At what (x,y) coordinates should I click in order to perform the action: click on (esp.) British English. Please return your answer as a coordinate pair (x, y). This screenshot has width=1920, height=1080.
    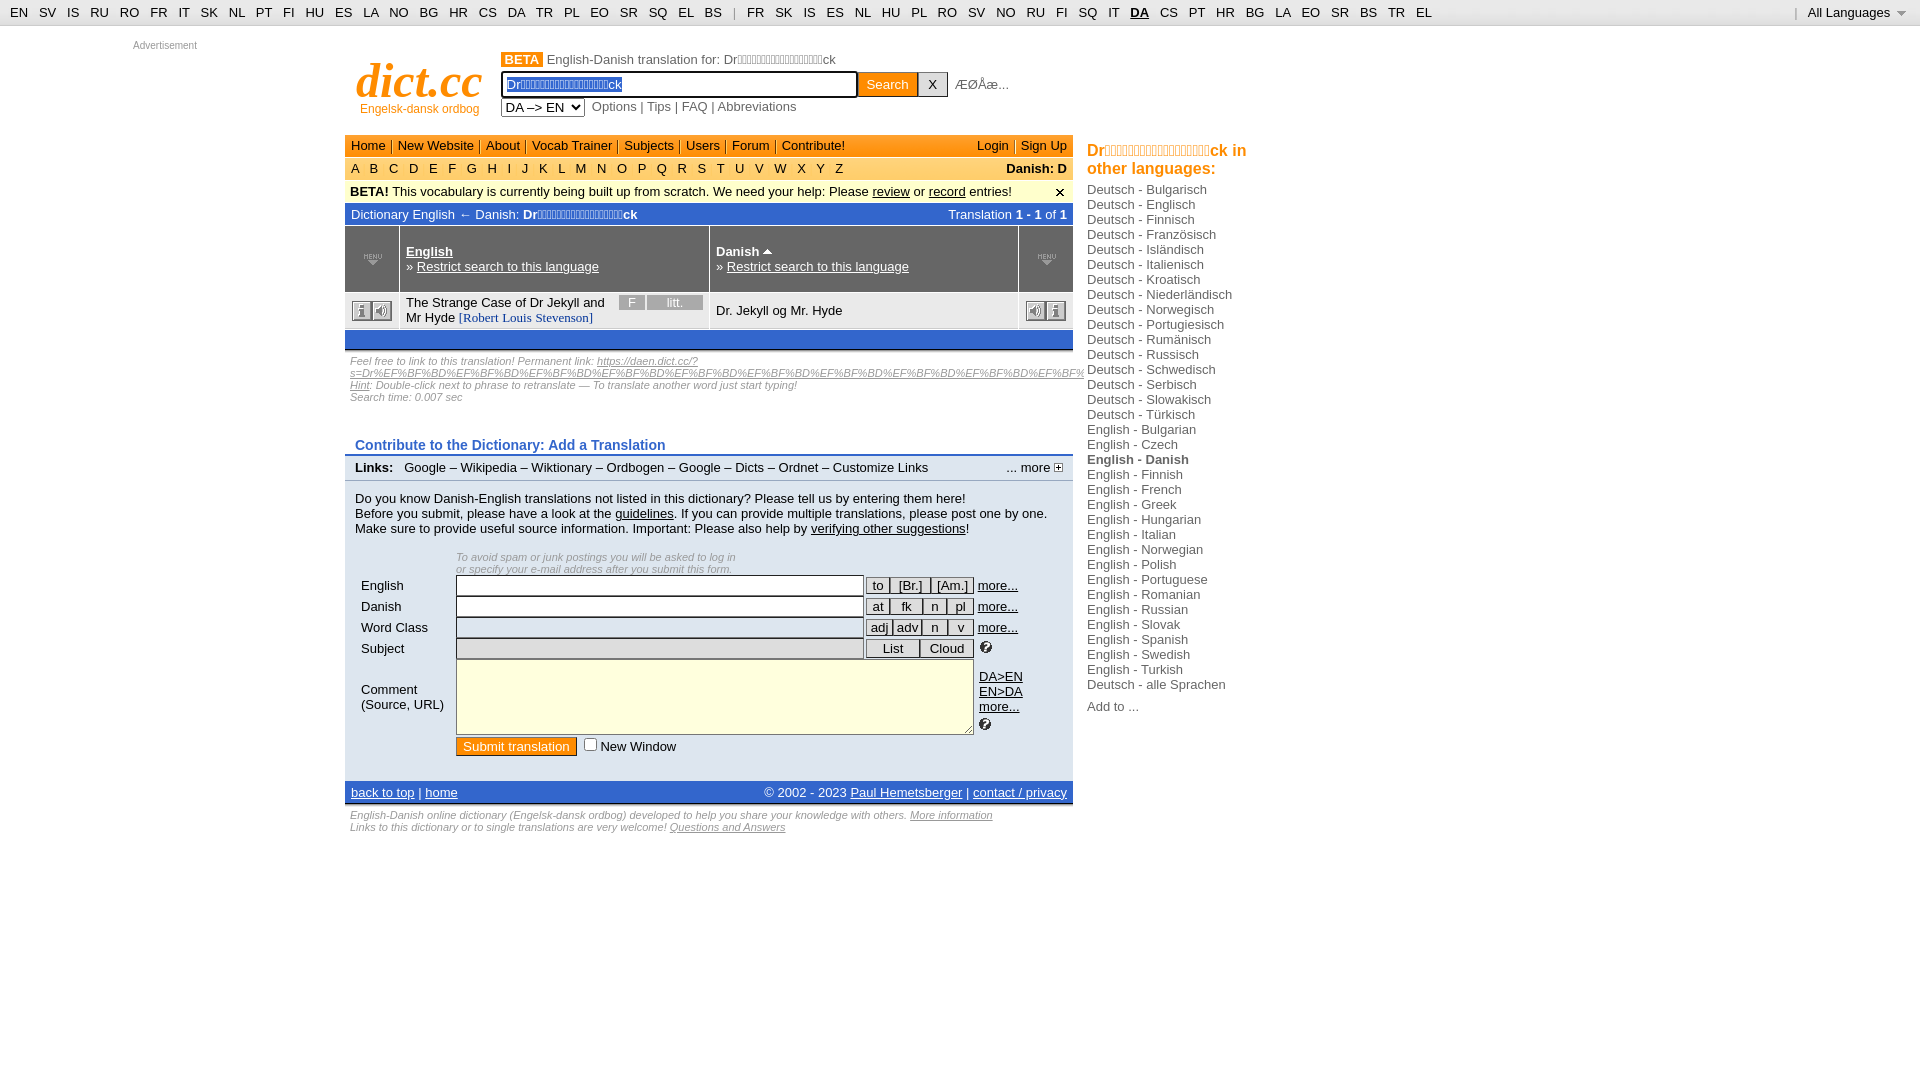
    Looking at the image, I should click on (910, 586).